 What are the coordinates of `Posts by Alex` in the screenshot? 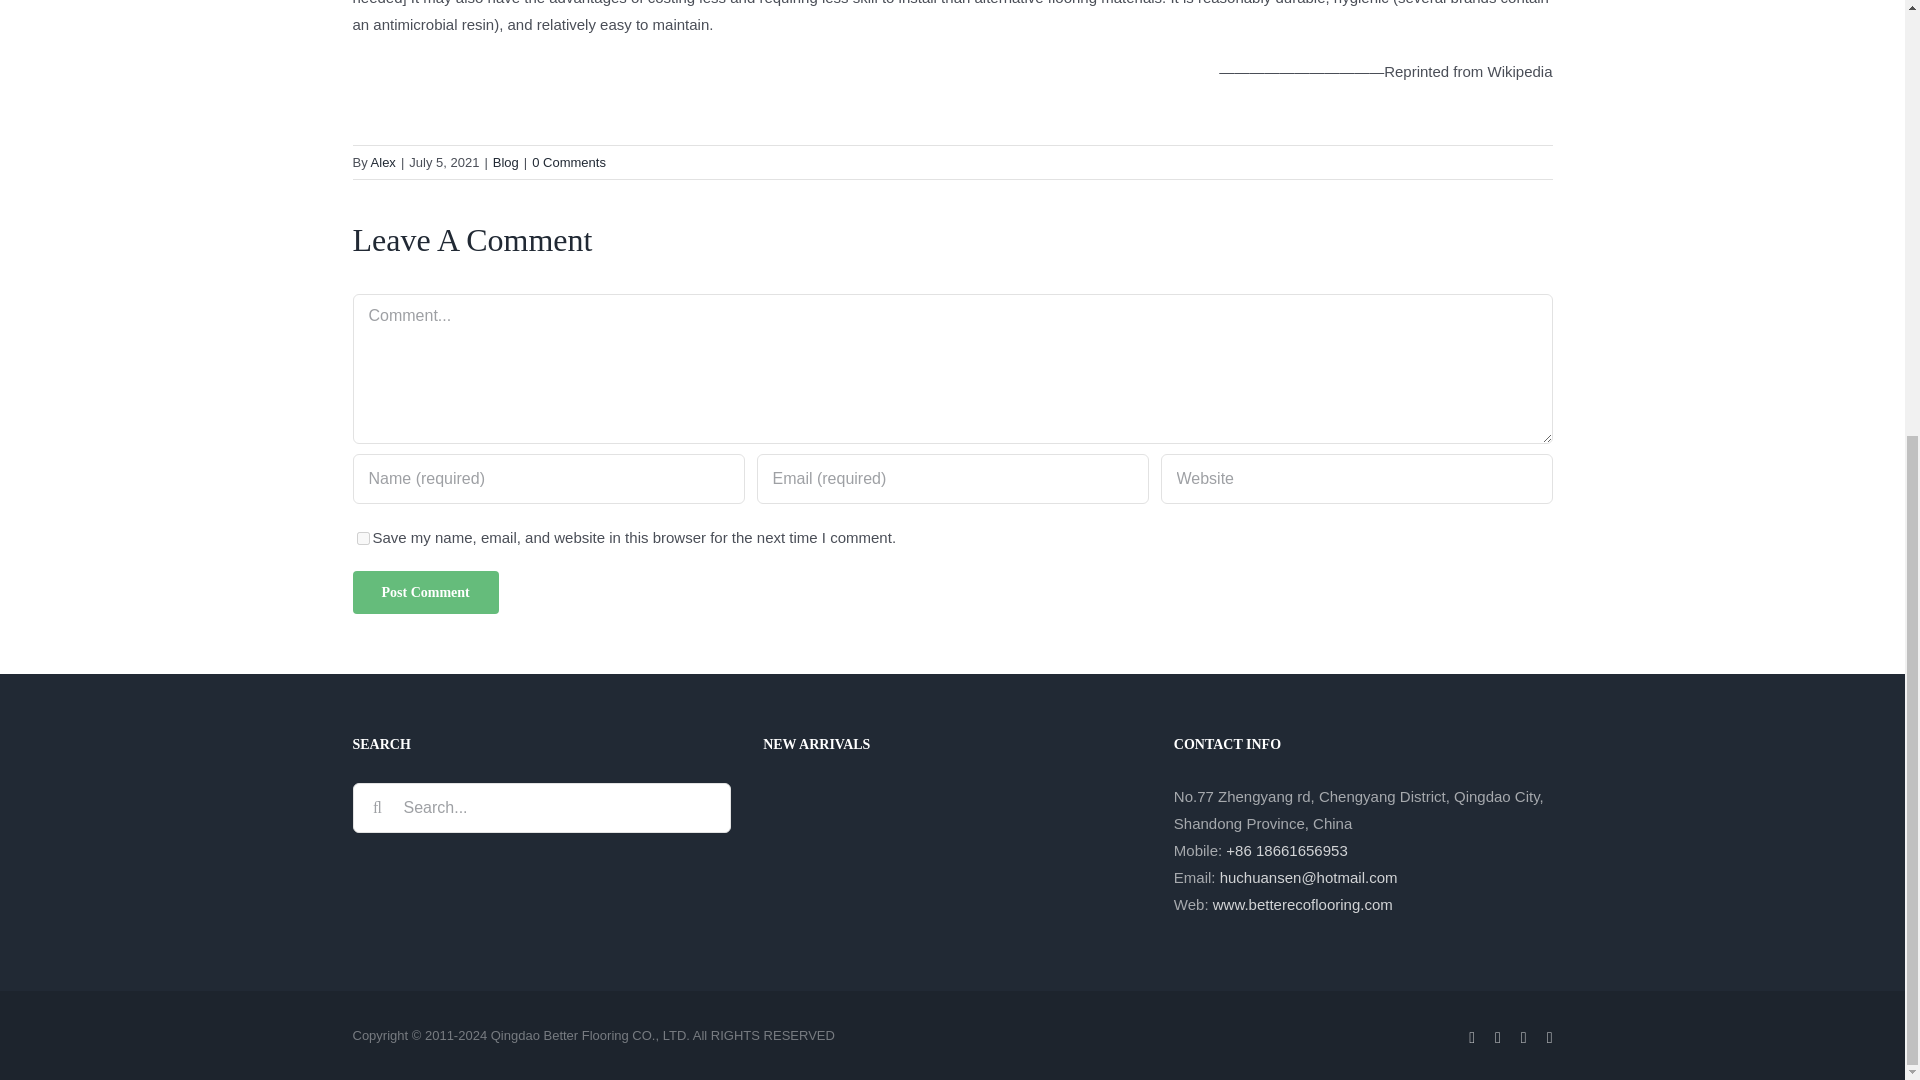 It's located at (382, 162).